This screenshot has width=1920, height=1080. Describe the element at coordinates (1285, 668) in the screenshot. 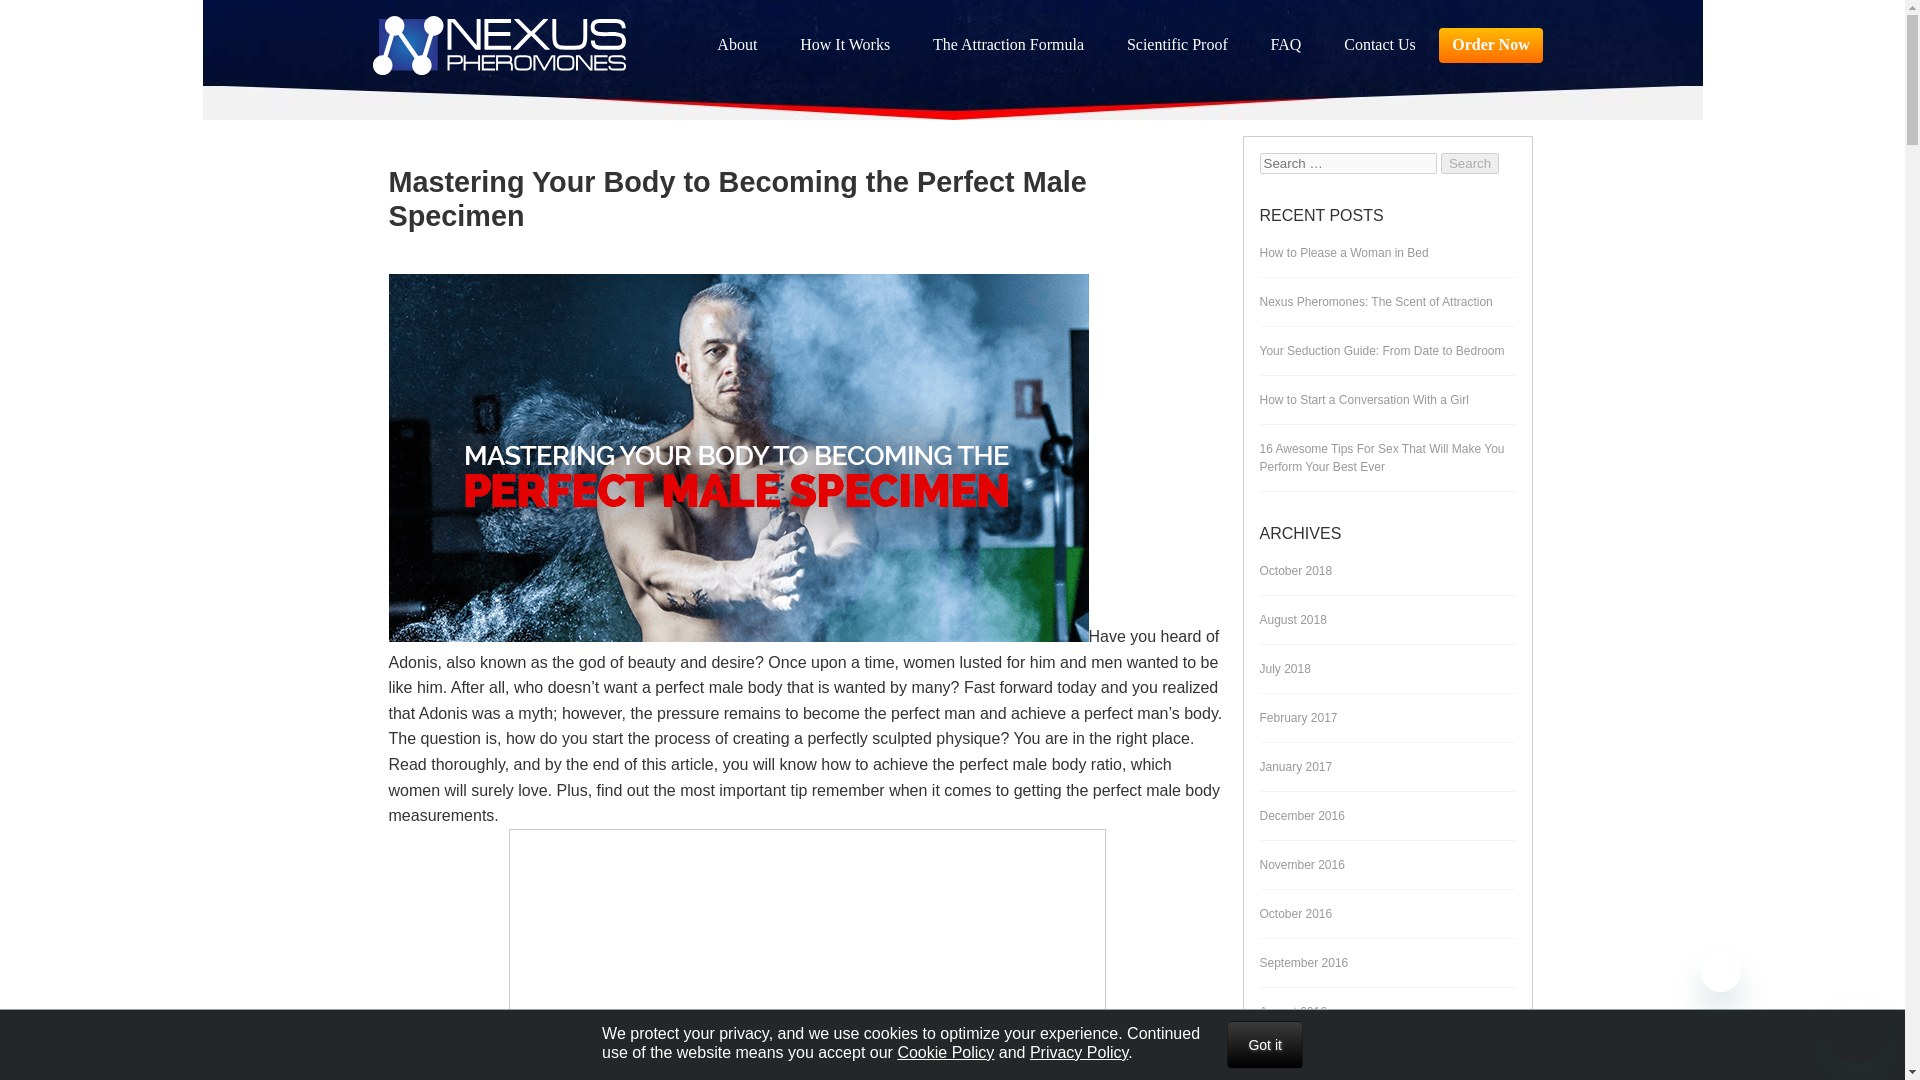

I see `July 2018` at that location.